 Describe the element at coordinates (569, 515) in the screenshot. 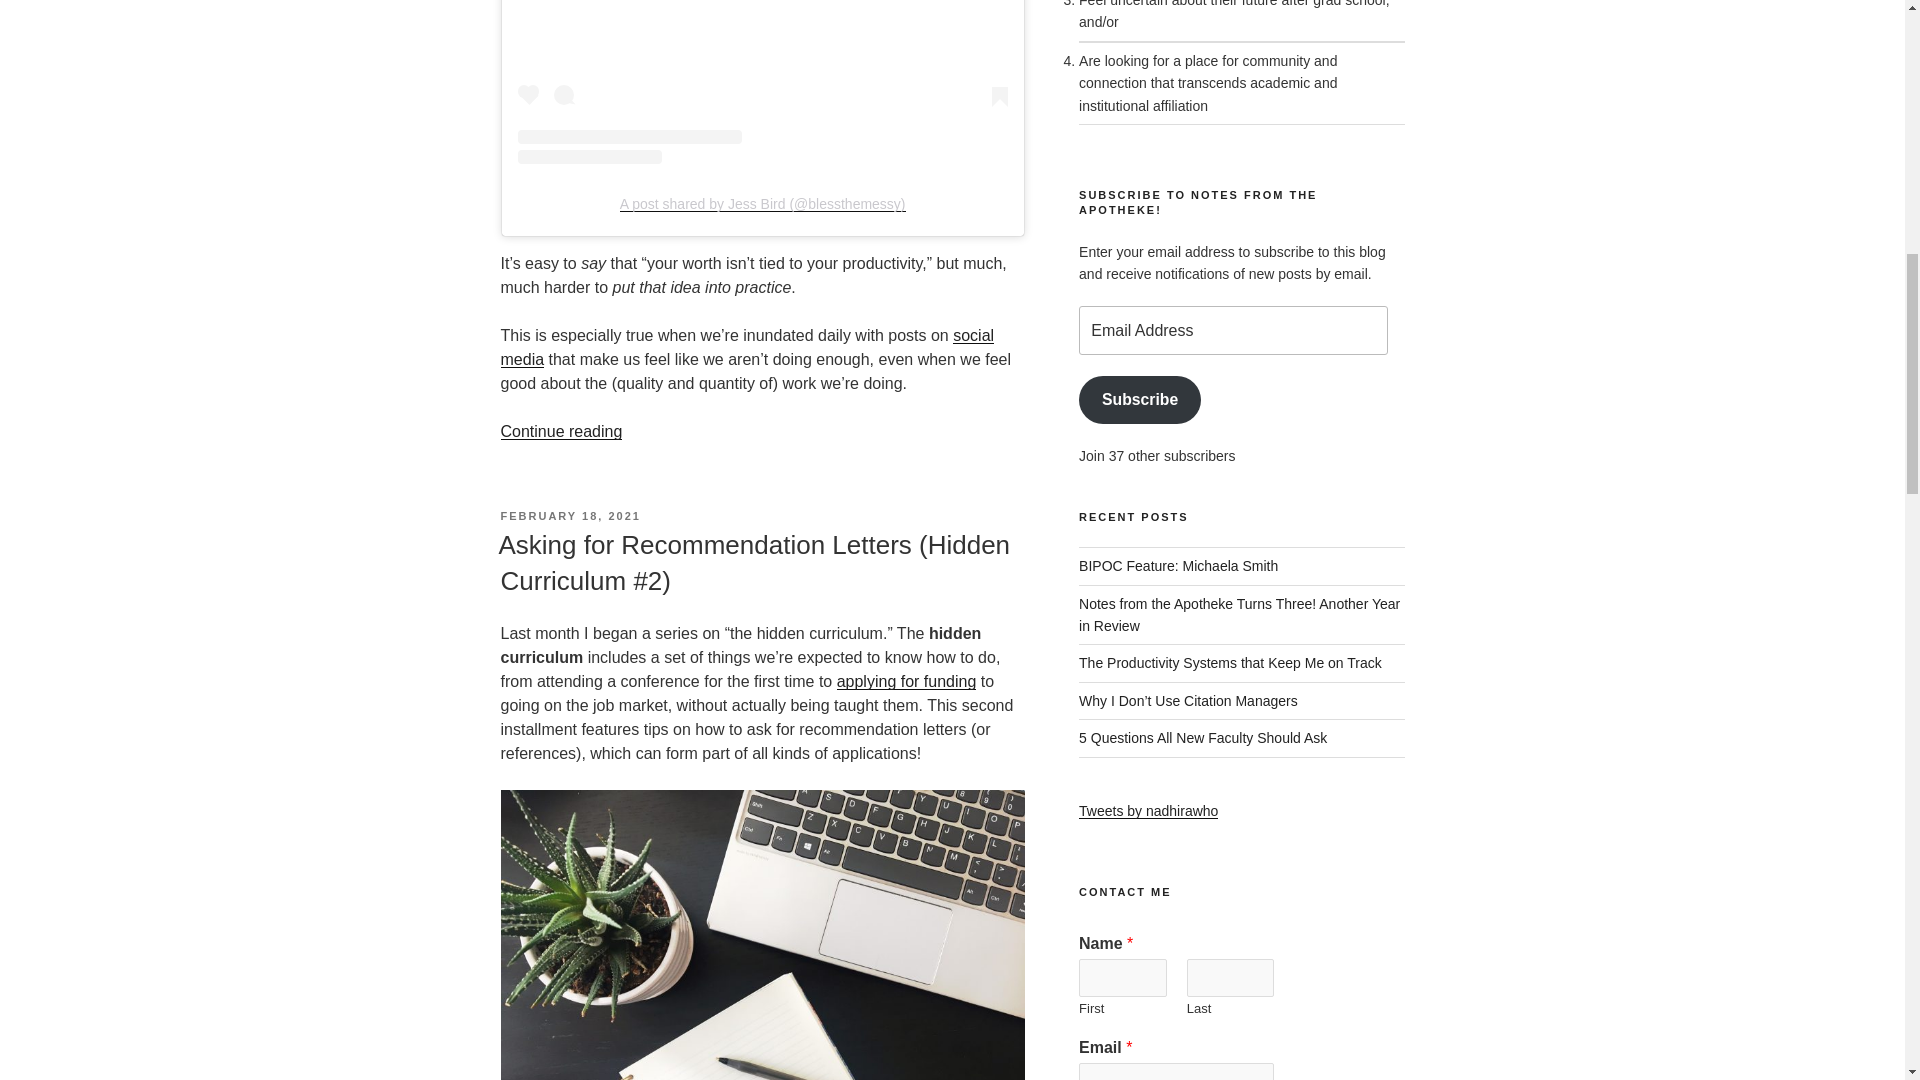

I see `FEBRUARY 18, 2021` at that location.